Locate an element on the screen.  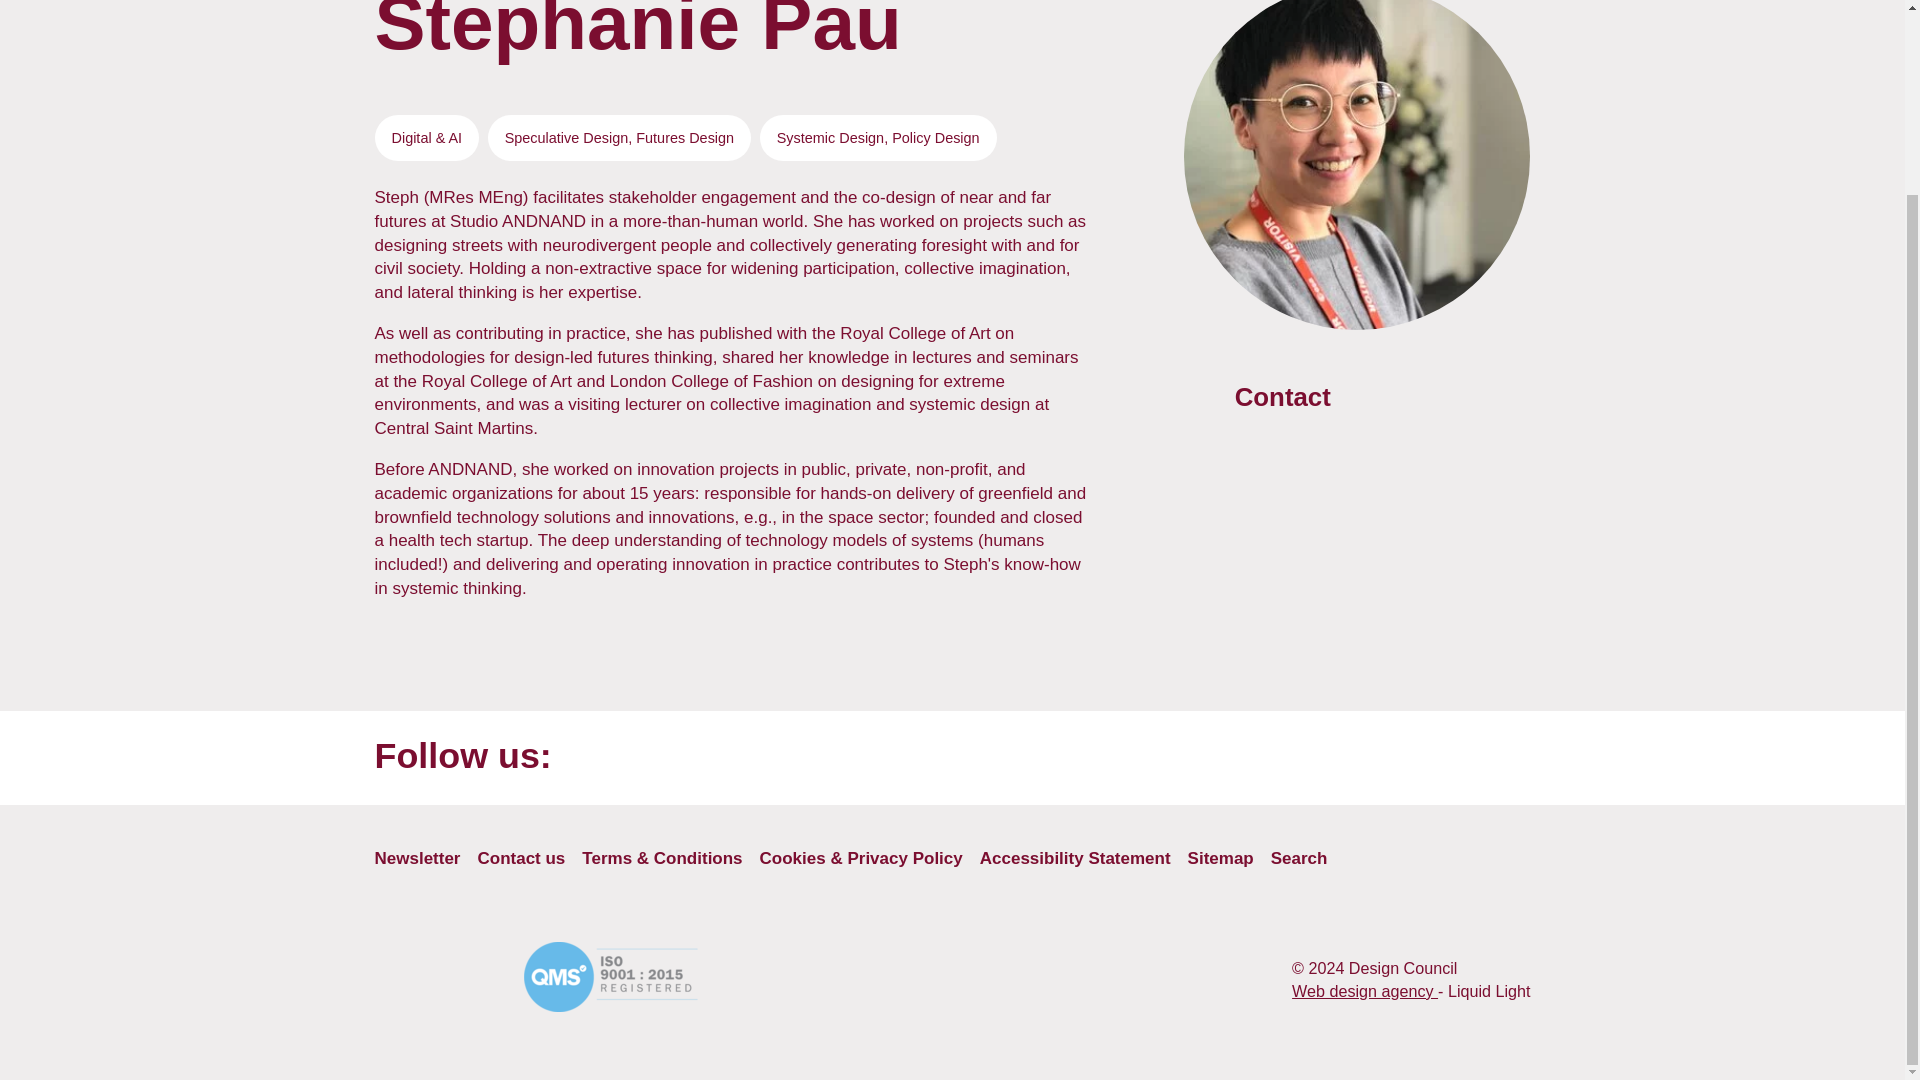
Design Council on Facebook is located at coordinates (1118, 762).